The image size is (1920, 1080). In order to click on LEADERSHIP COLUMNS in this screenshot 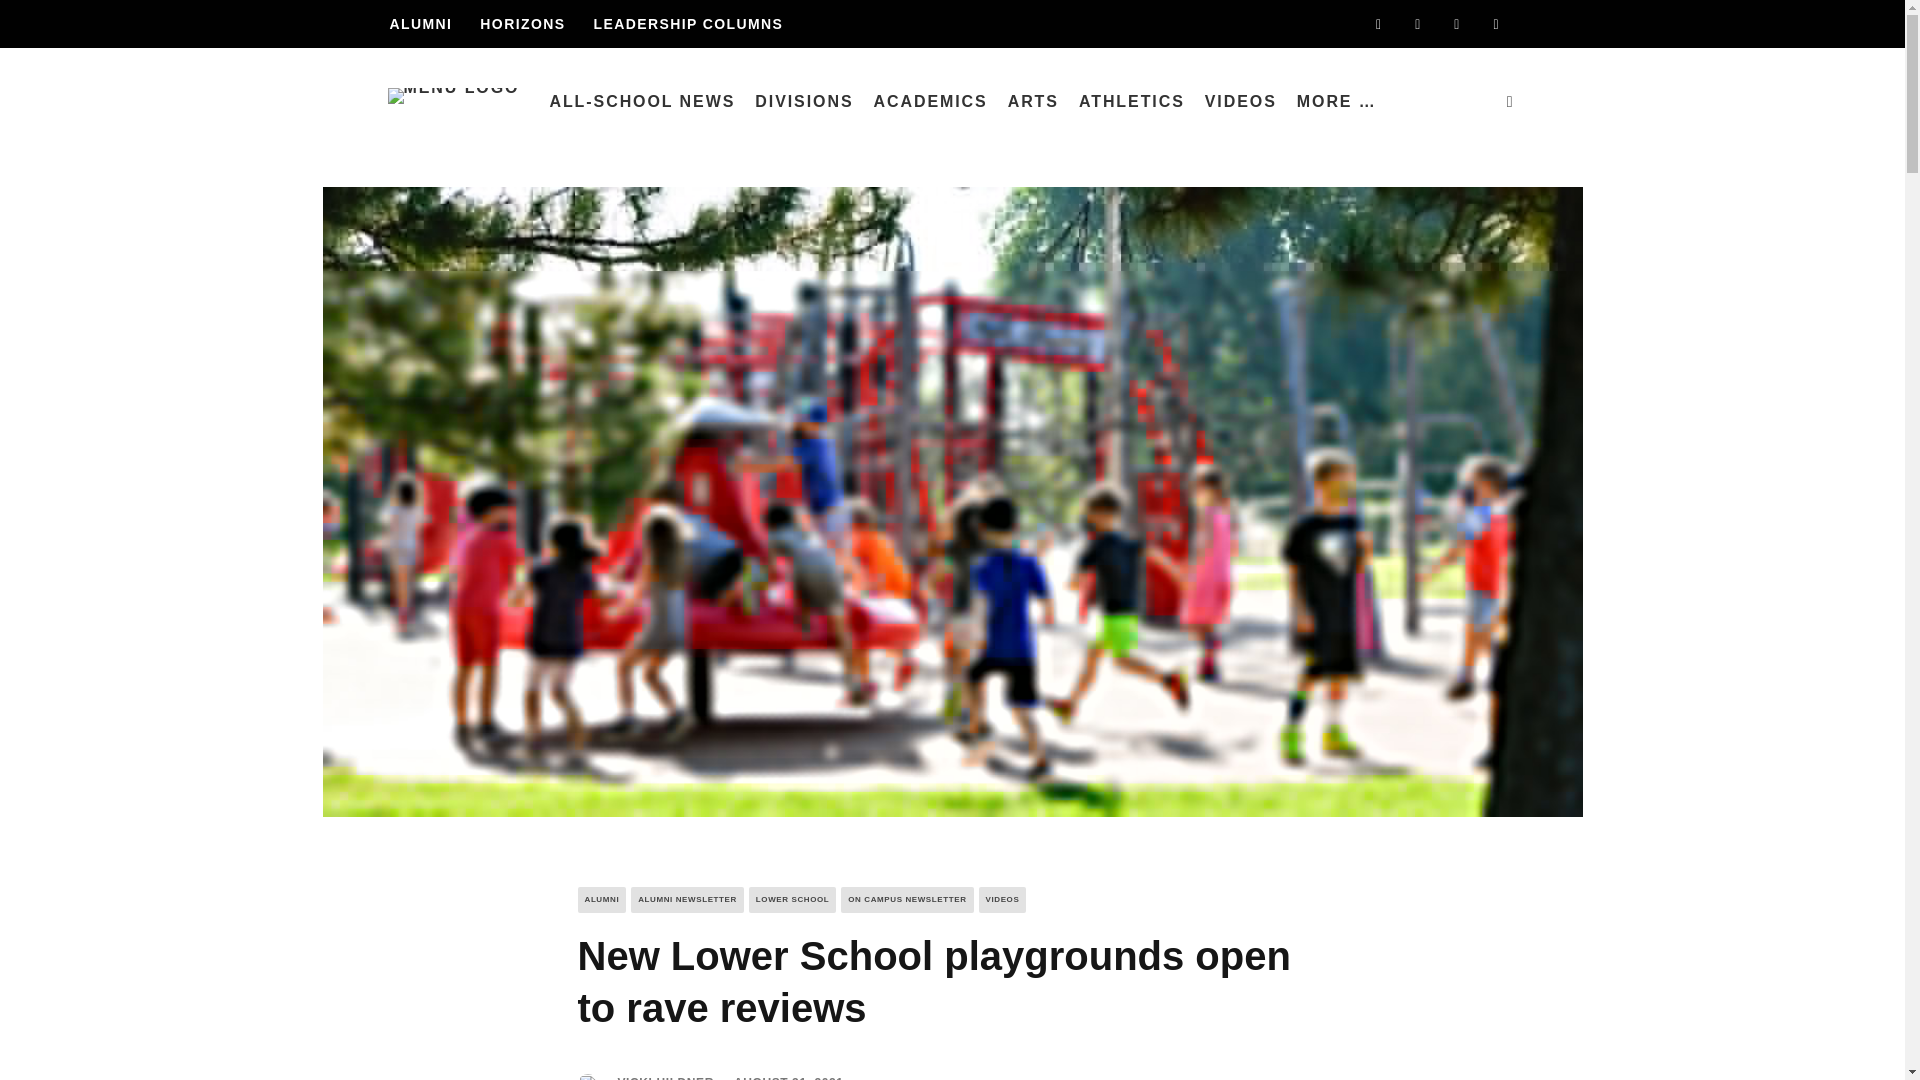, I will do `click(687, 24)`.